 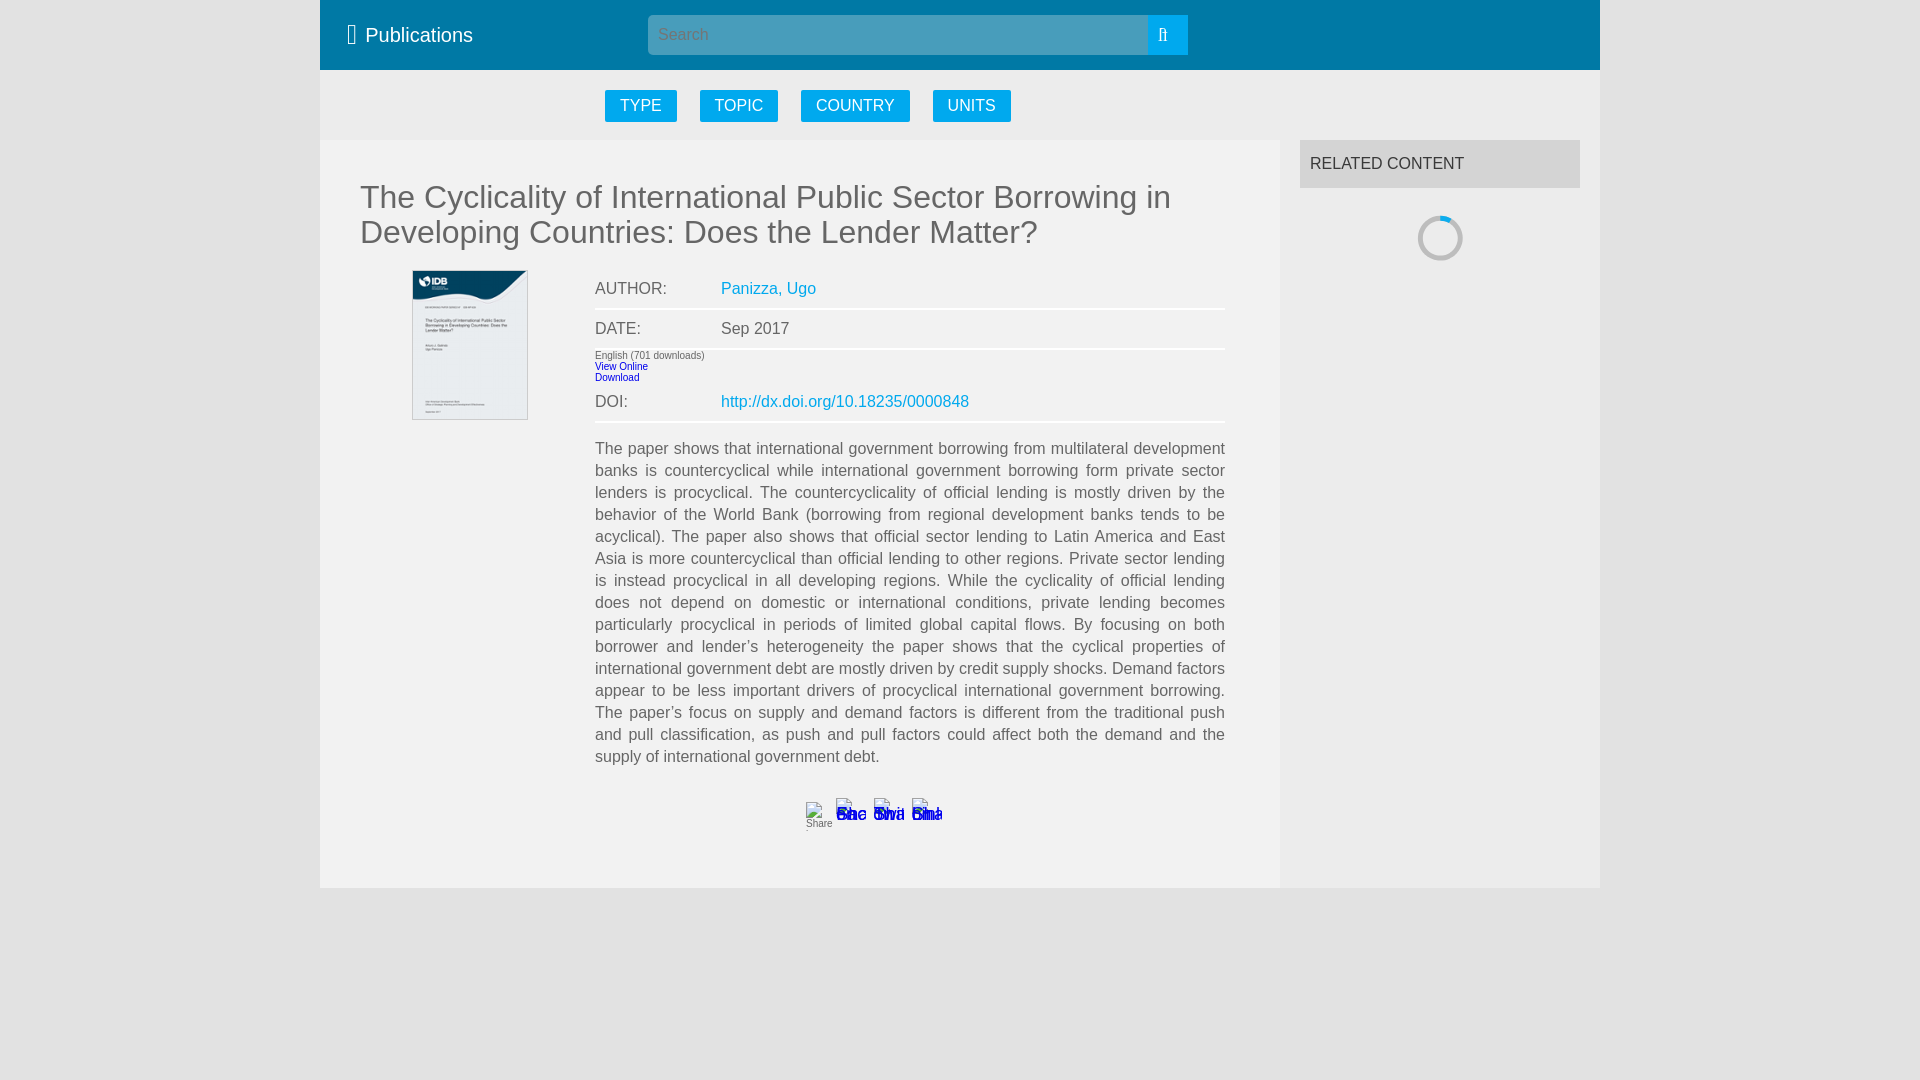 What do you see at coordinates (850, 813) in the screenshot?
I see `Share on Facebook` at bounding box center [850, 813].